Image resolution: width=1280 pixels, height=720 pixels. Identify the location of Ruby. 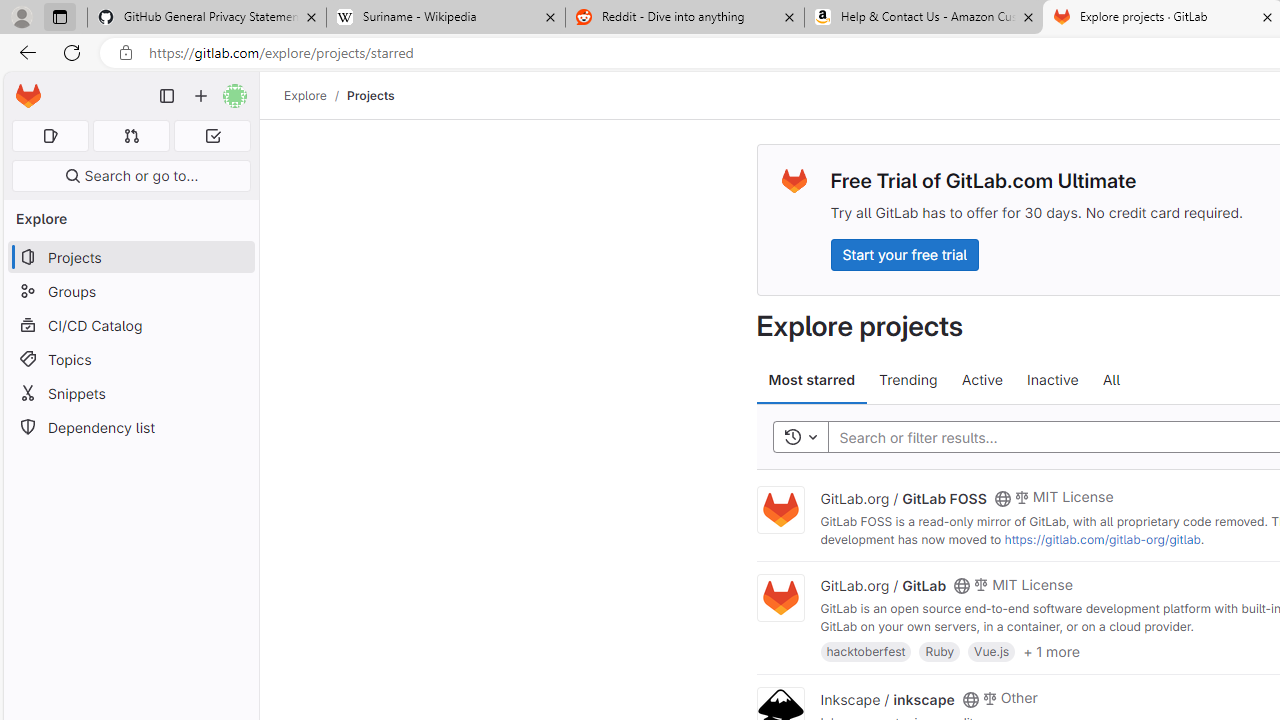
(940, 650).